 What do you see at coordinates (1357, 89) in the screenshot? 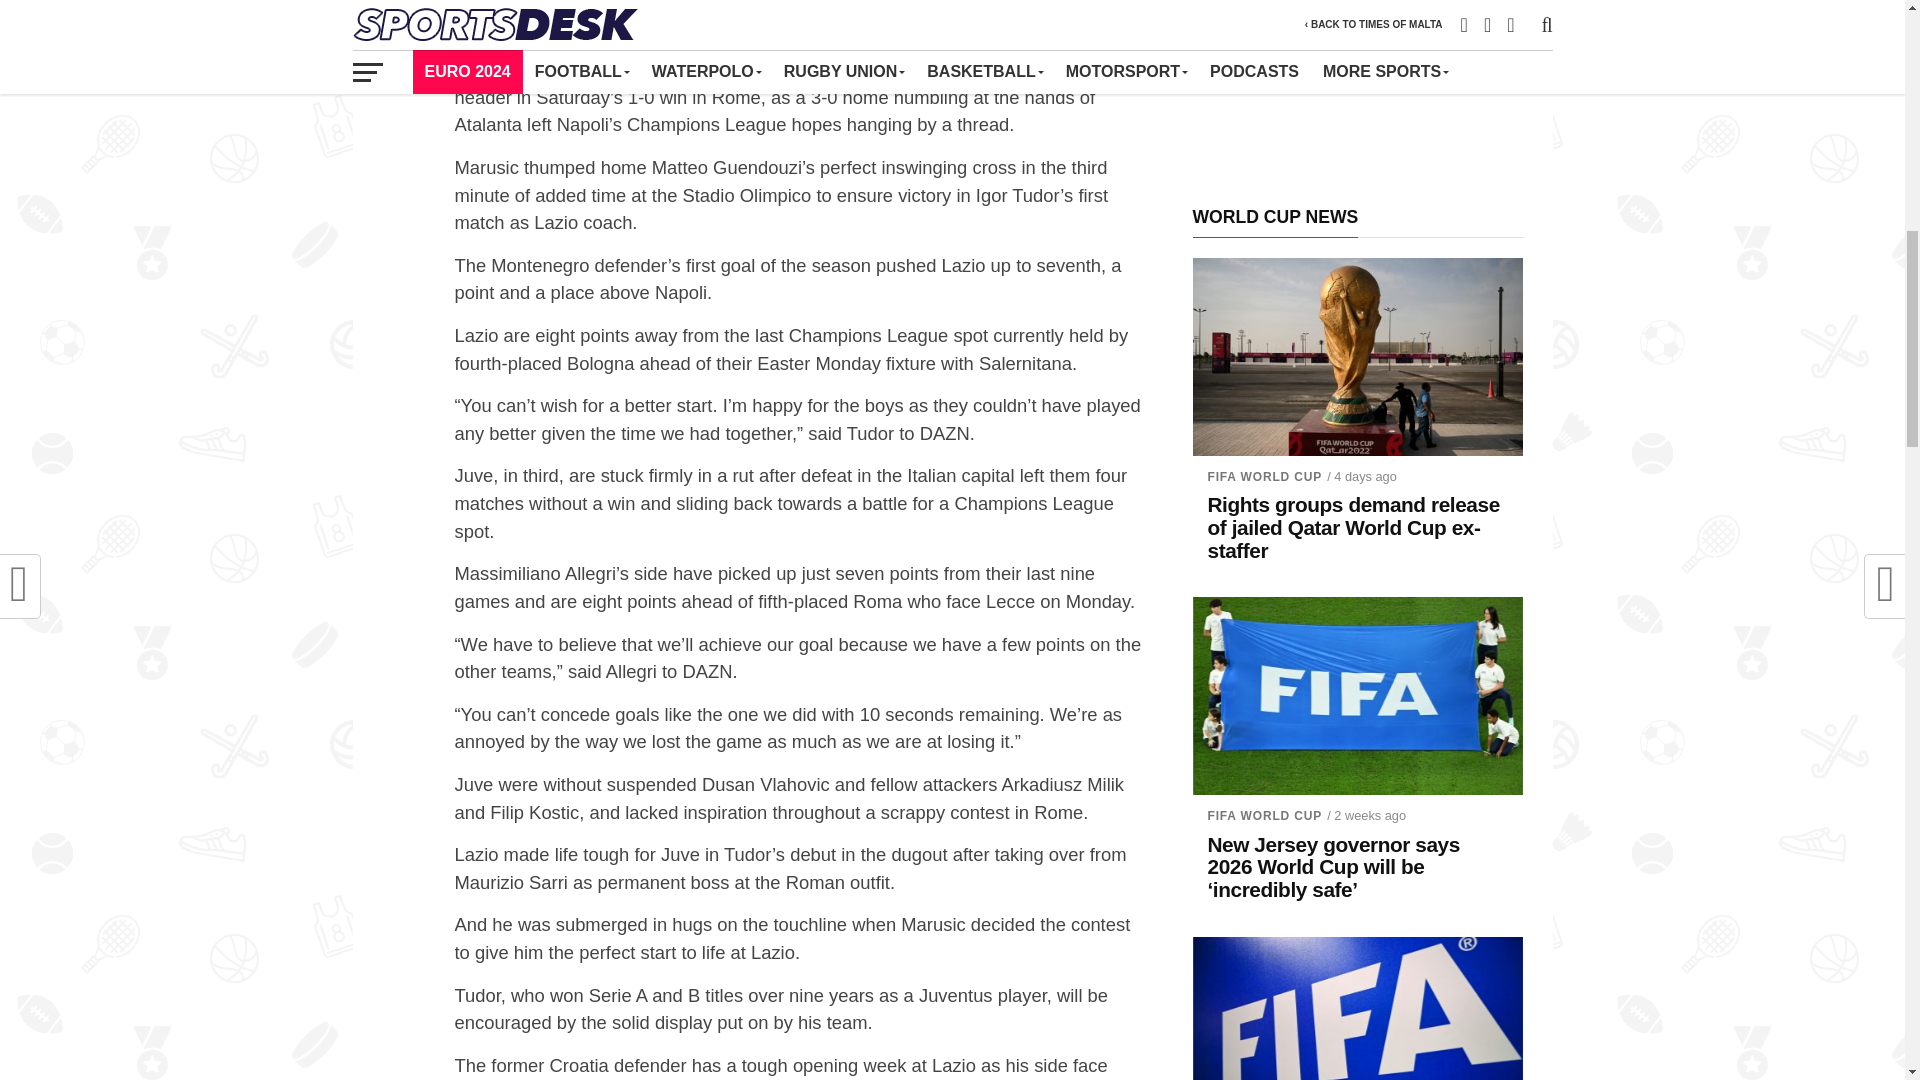
I see `3rd party ad content` at bounding box center [1357, 89].